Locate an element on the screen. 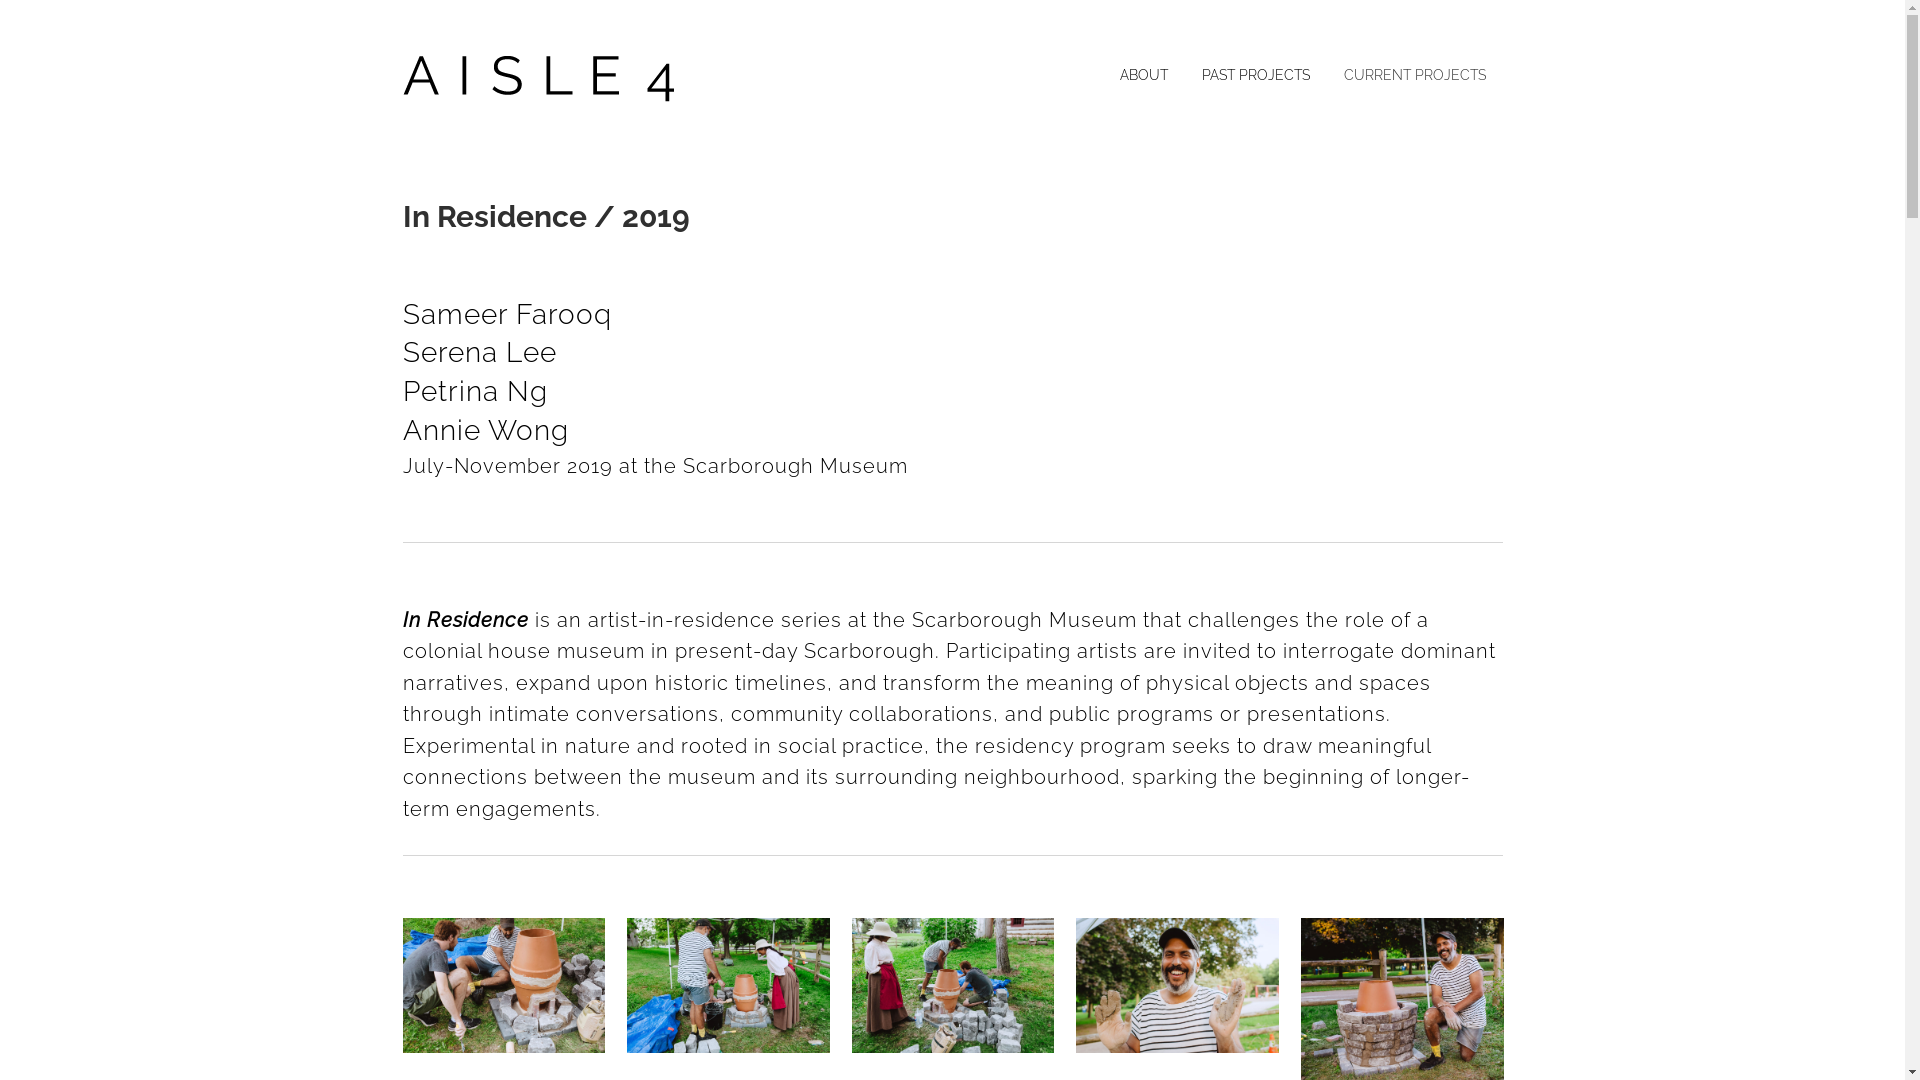 Image resolution: width=1920 pixels, height=1080 pixels. CURRENT PROJECTS is located at coordinates (1414, 75).